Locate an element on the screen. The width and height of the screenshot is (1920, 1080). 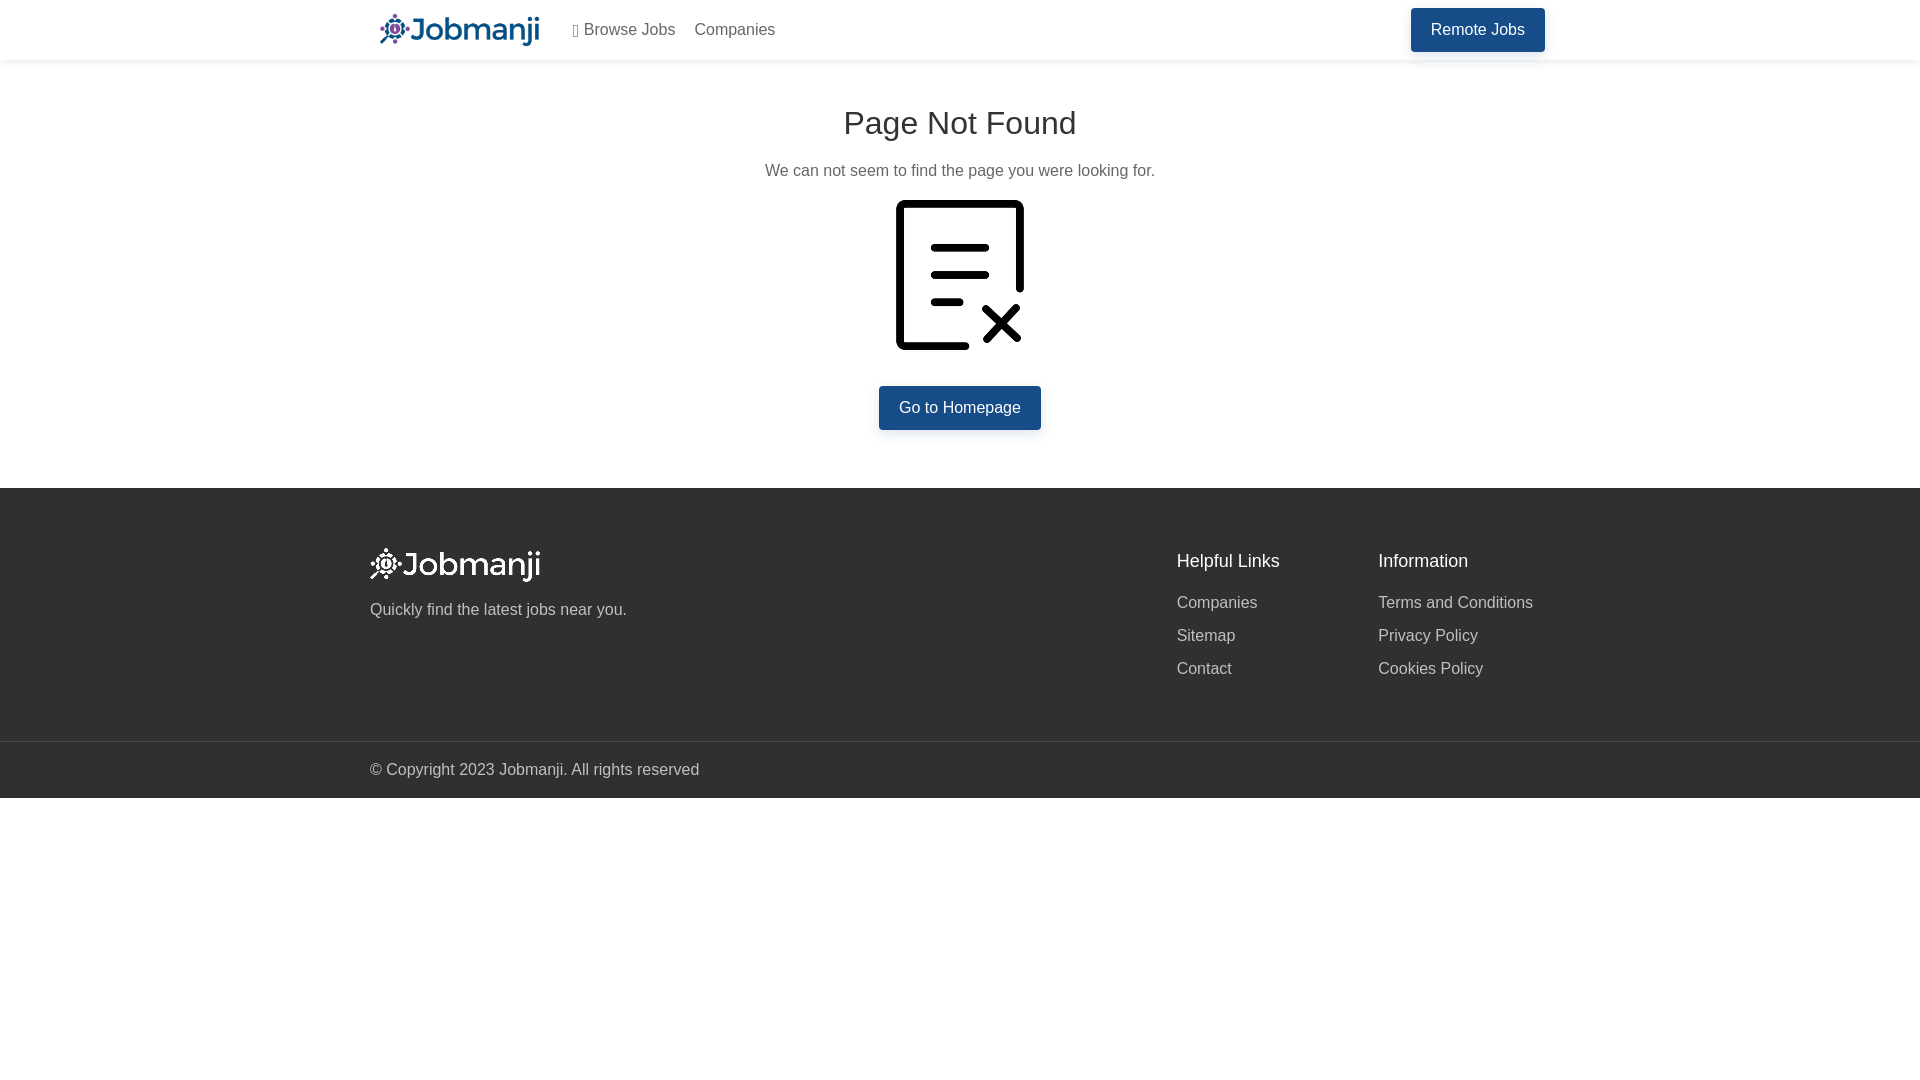
Privacy Policy is located at coordinates (1464, 635).